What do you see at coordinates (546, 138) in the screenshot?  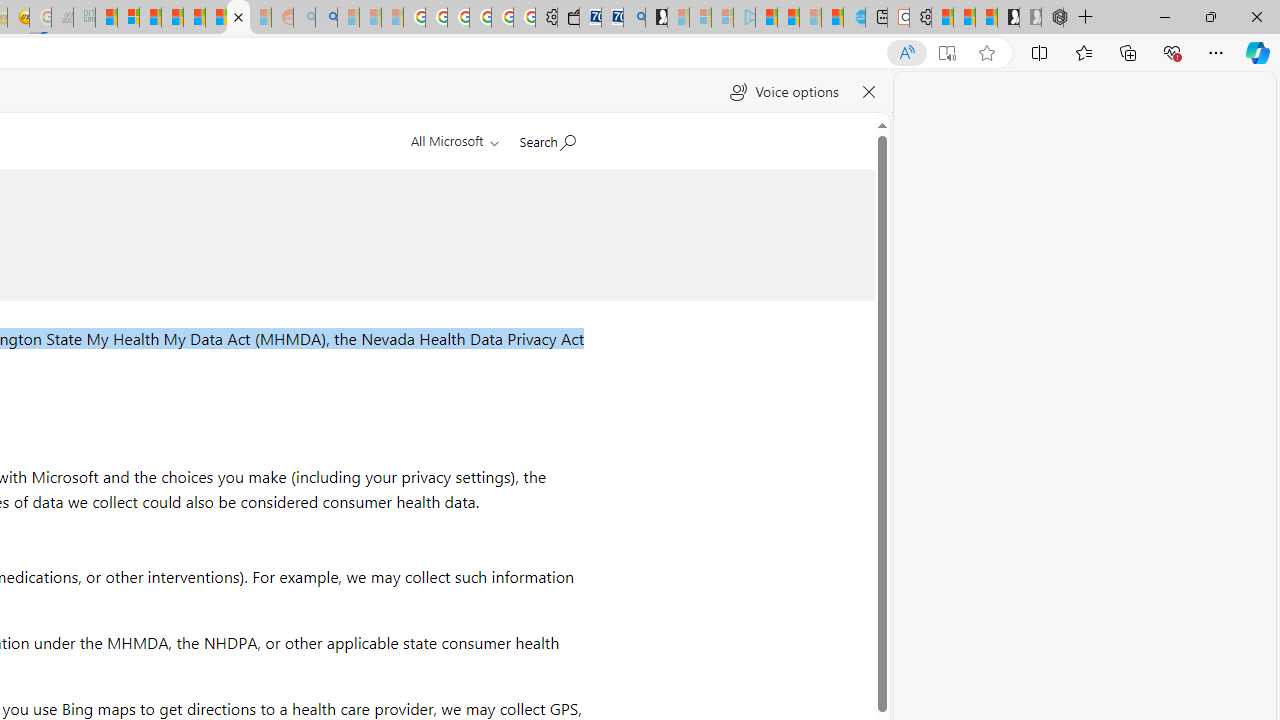 I see `Search Microsoft.com` at bounding box center [546, 138].